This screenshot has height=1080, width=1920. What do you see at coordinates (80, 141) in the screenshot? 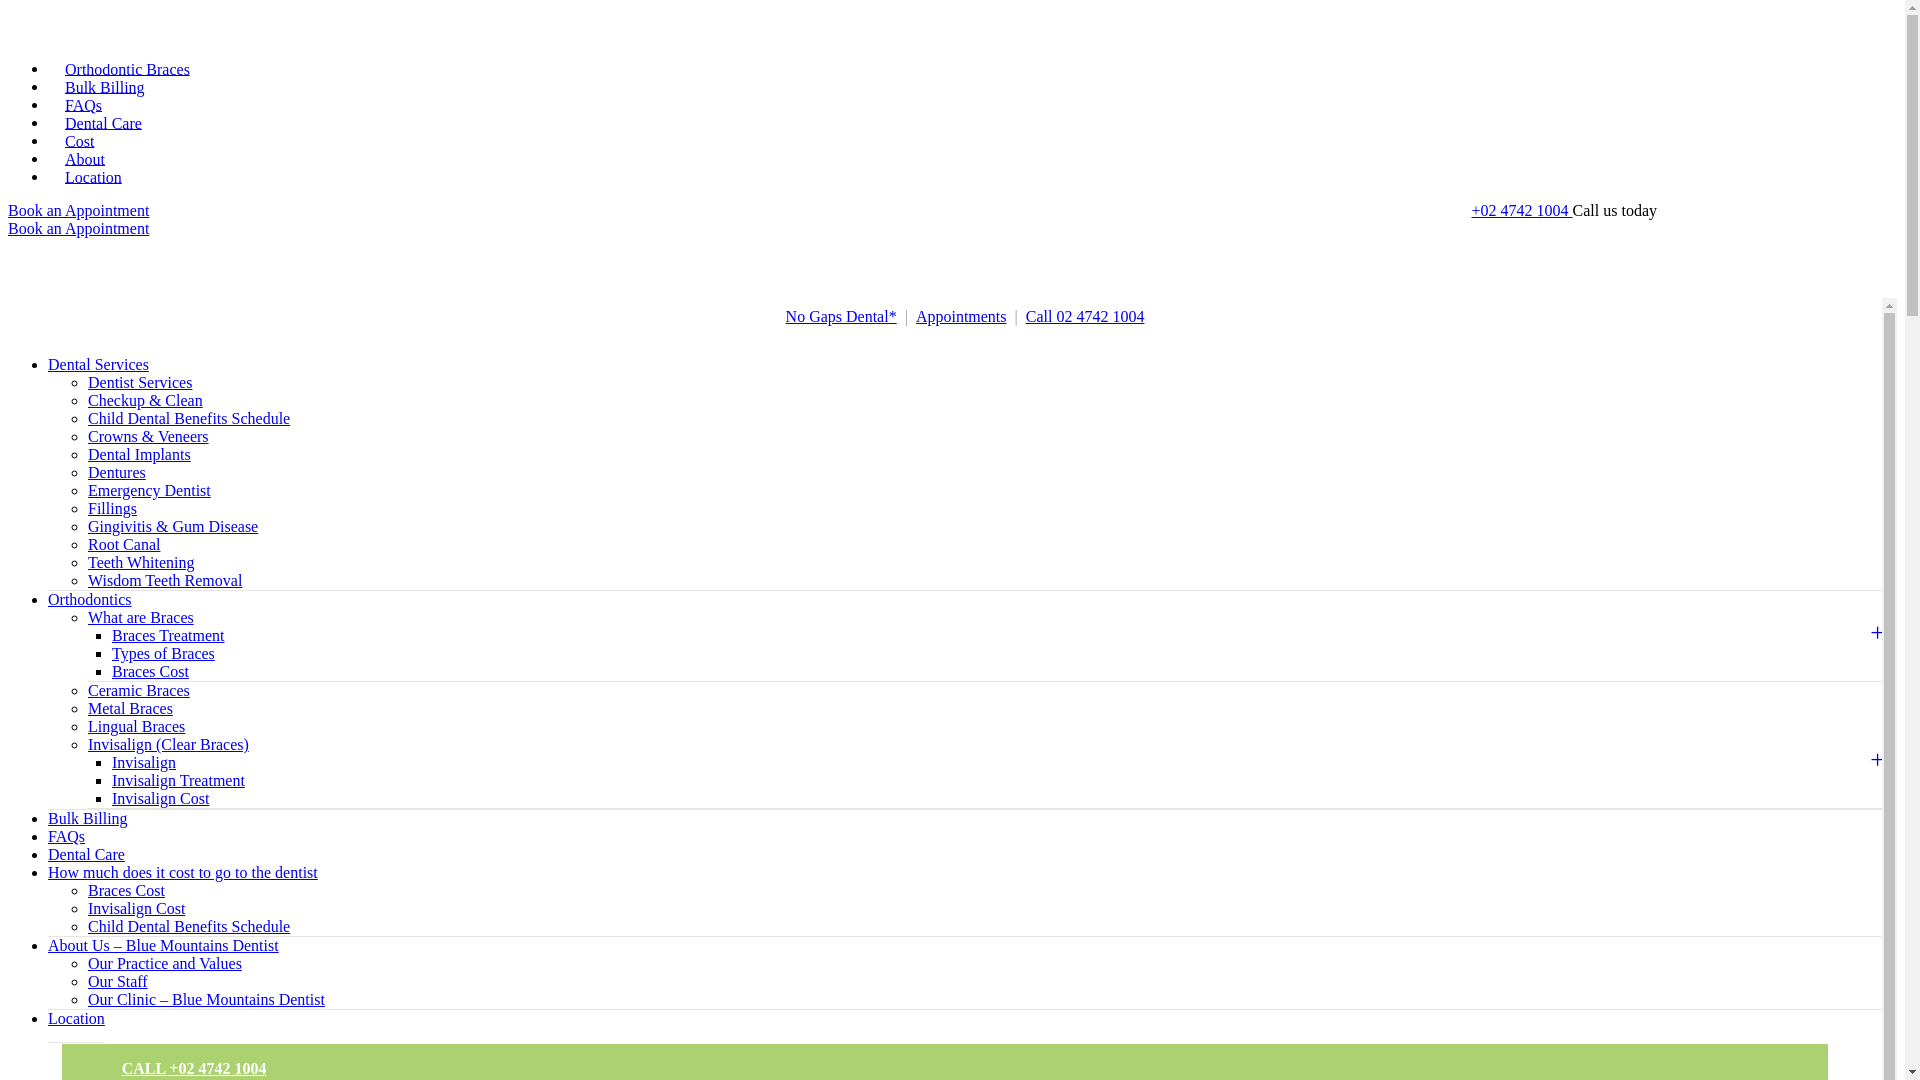
I see `Cost` at bounding box center [80, 141].